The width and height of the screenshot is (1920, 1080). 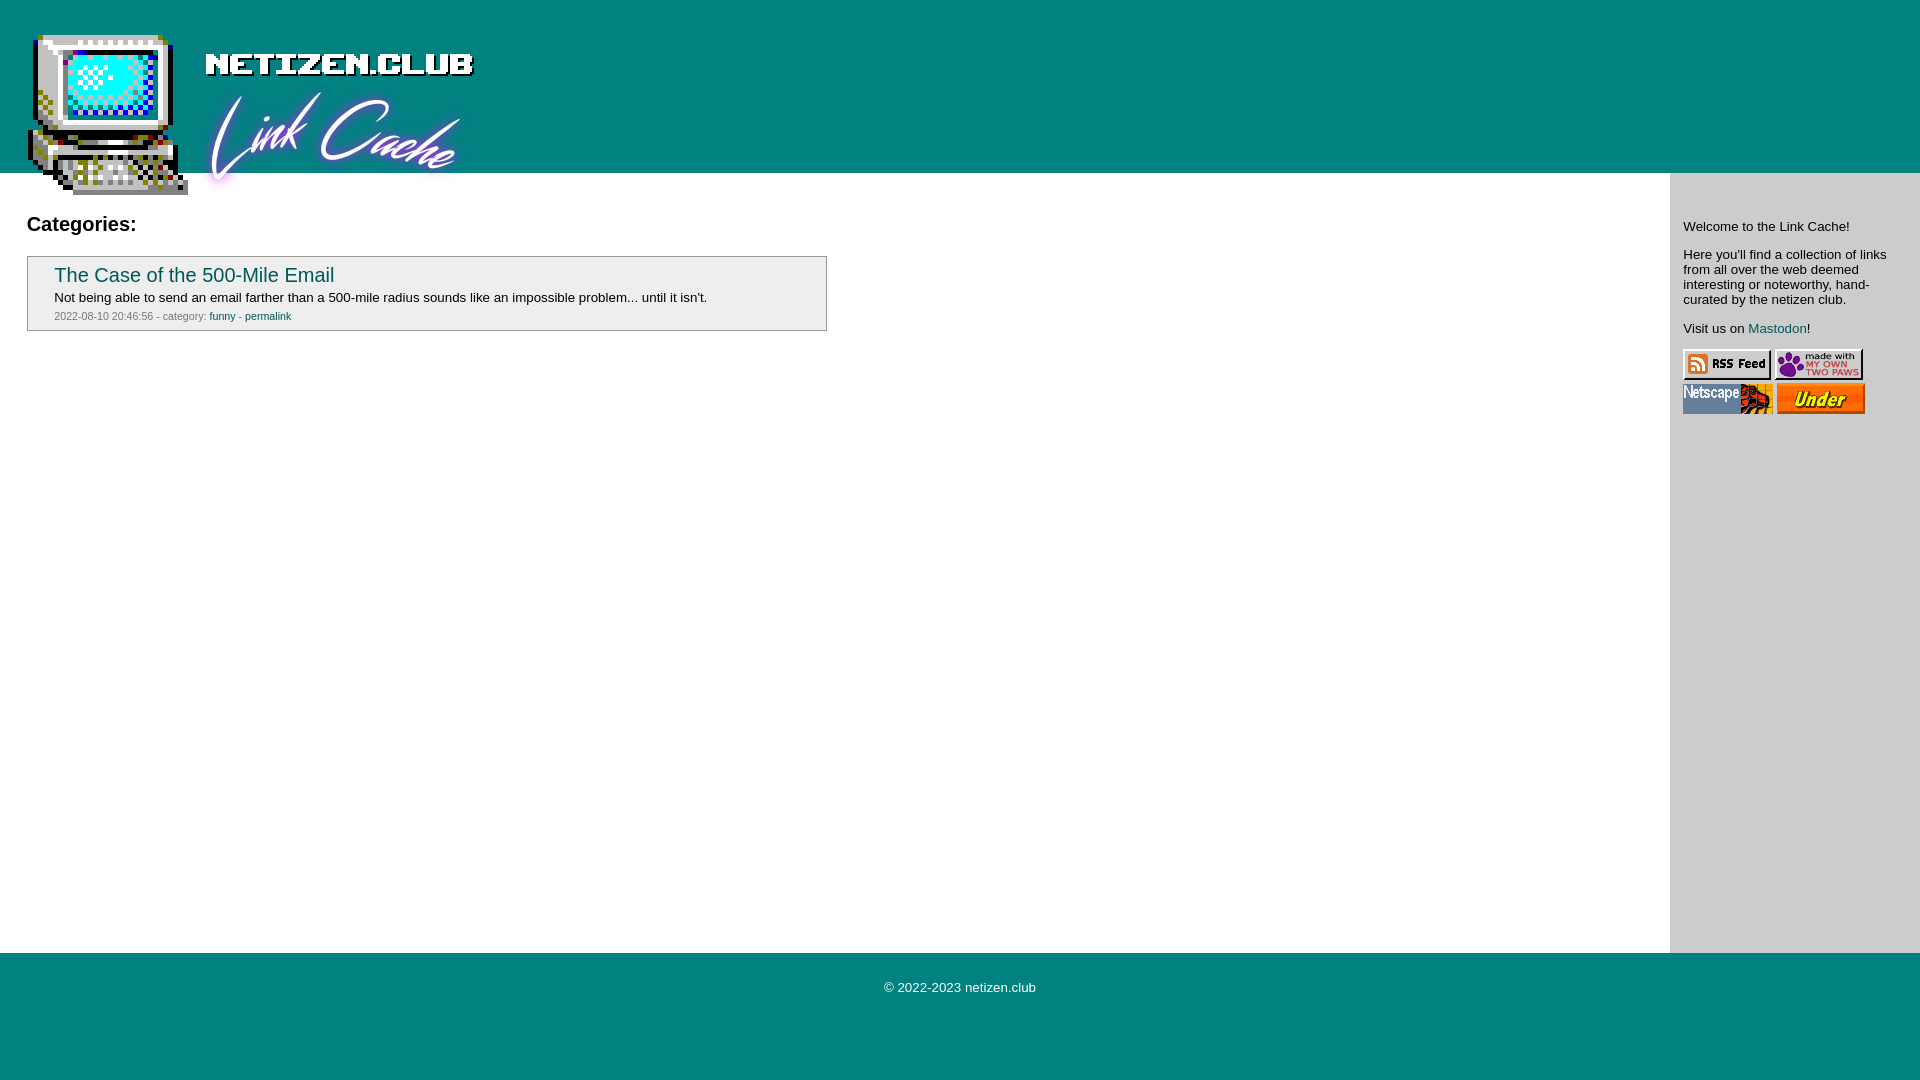 I want to click on permalink, so click(x=268, y=315).